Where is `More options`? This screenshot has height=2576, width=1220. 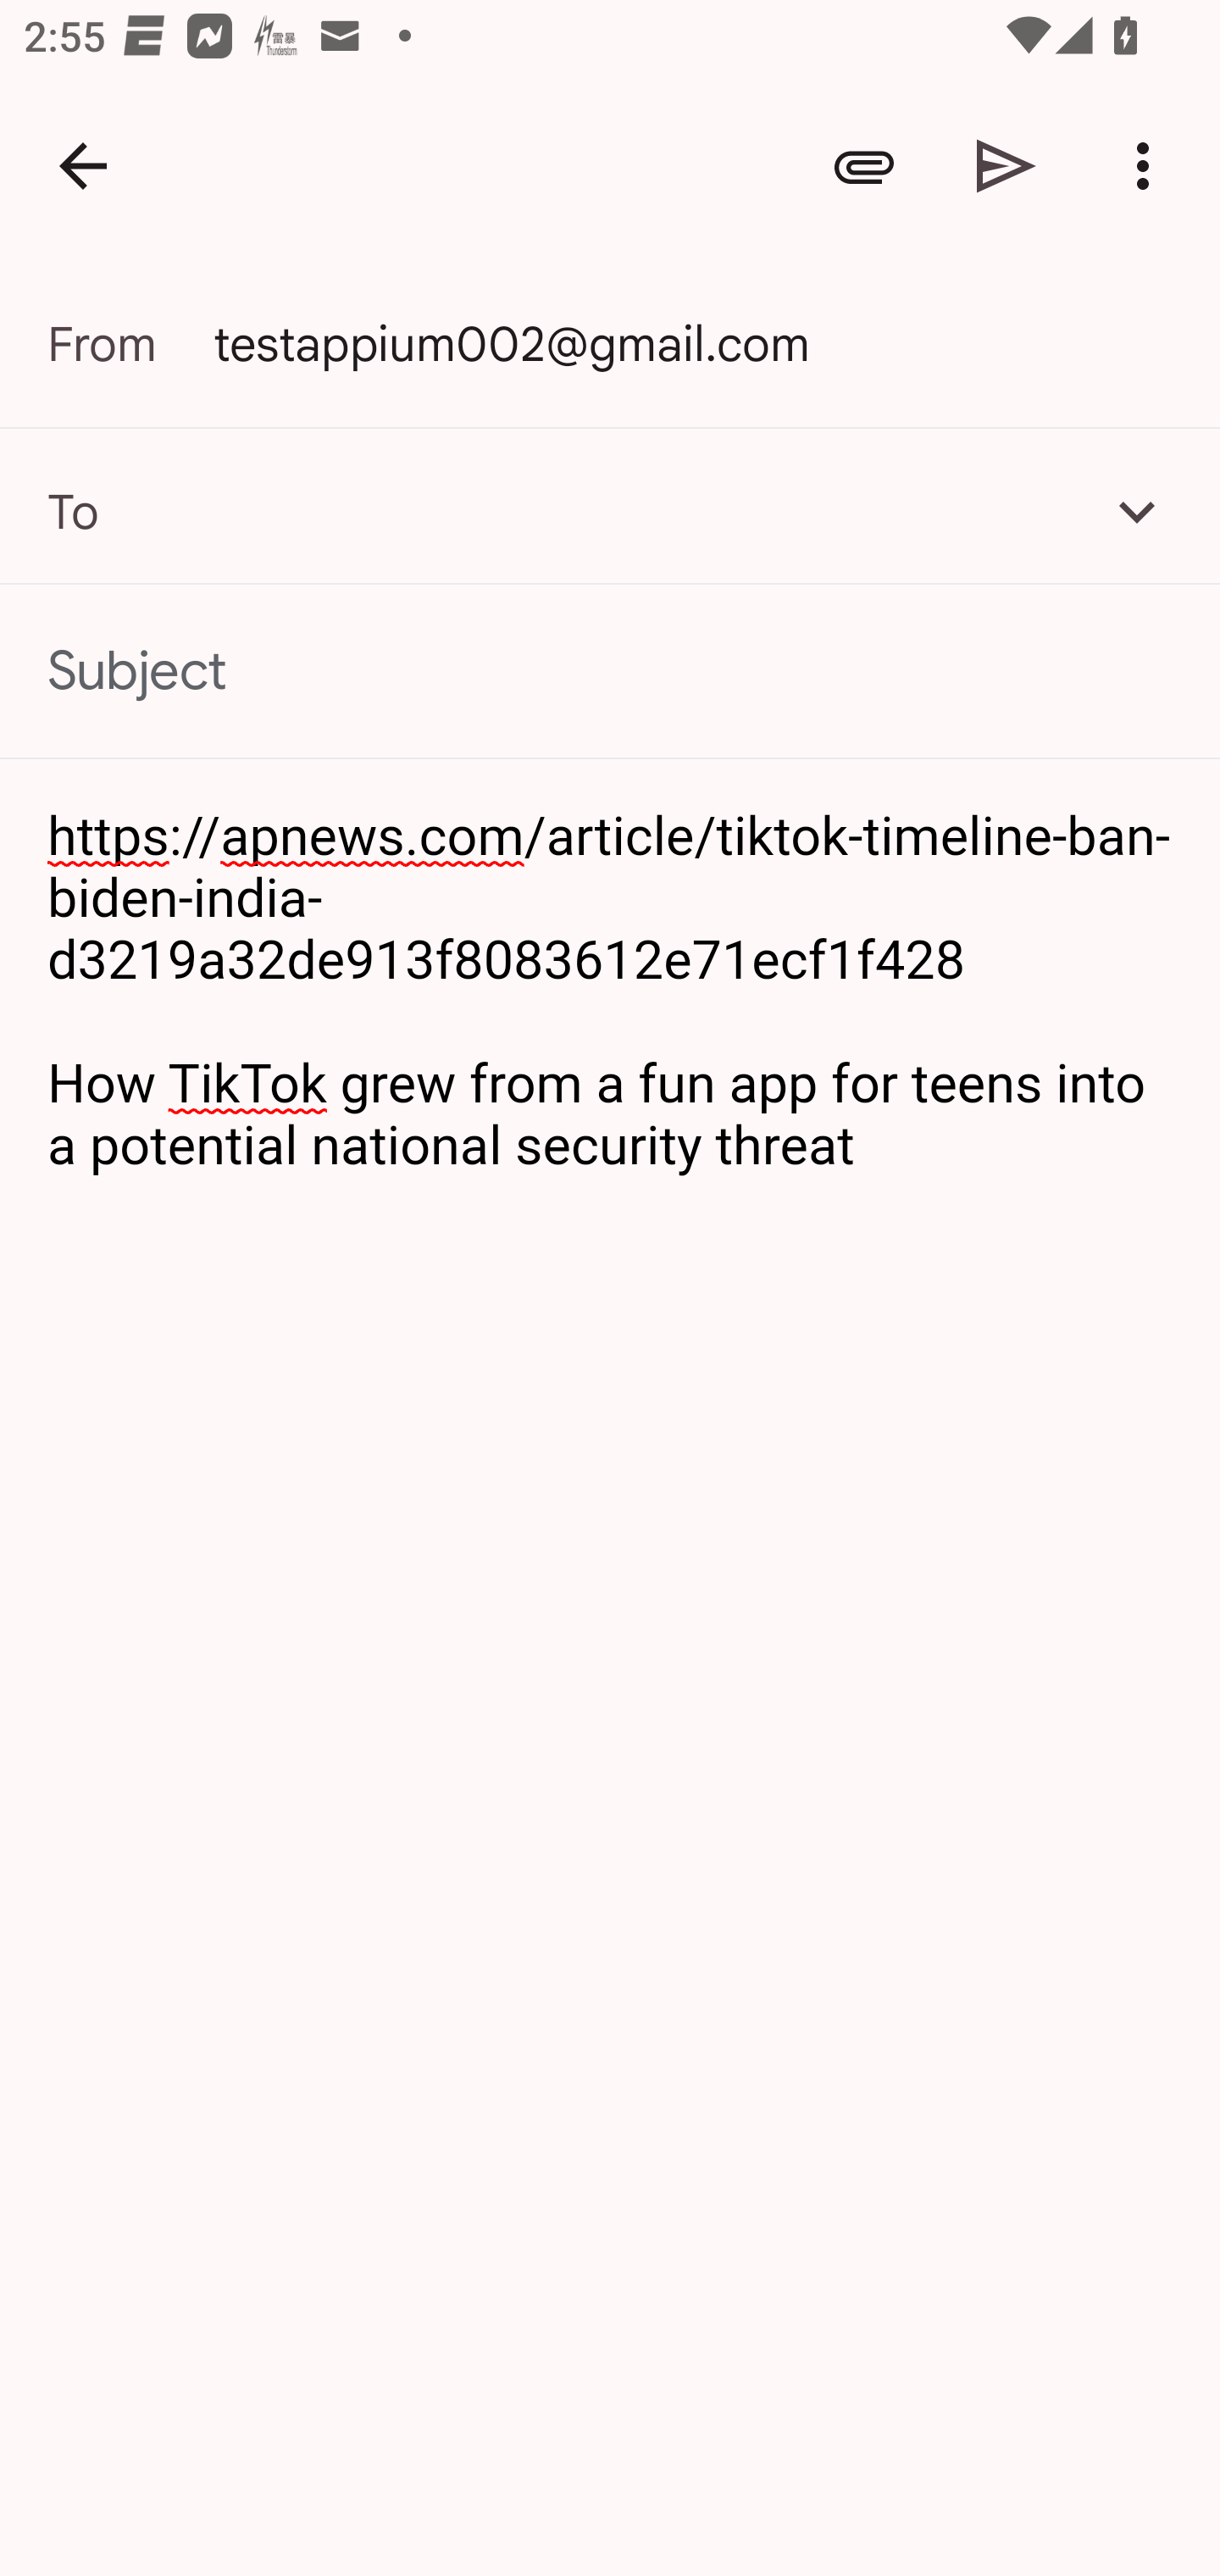
More options is located at coordinates (1149, 166).